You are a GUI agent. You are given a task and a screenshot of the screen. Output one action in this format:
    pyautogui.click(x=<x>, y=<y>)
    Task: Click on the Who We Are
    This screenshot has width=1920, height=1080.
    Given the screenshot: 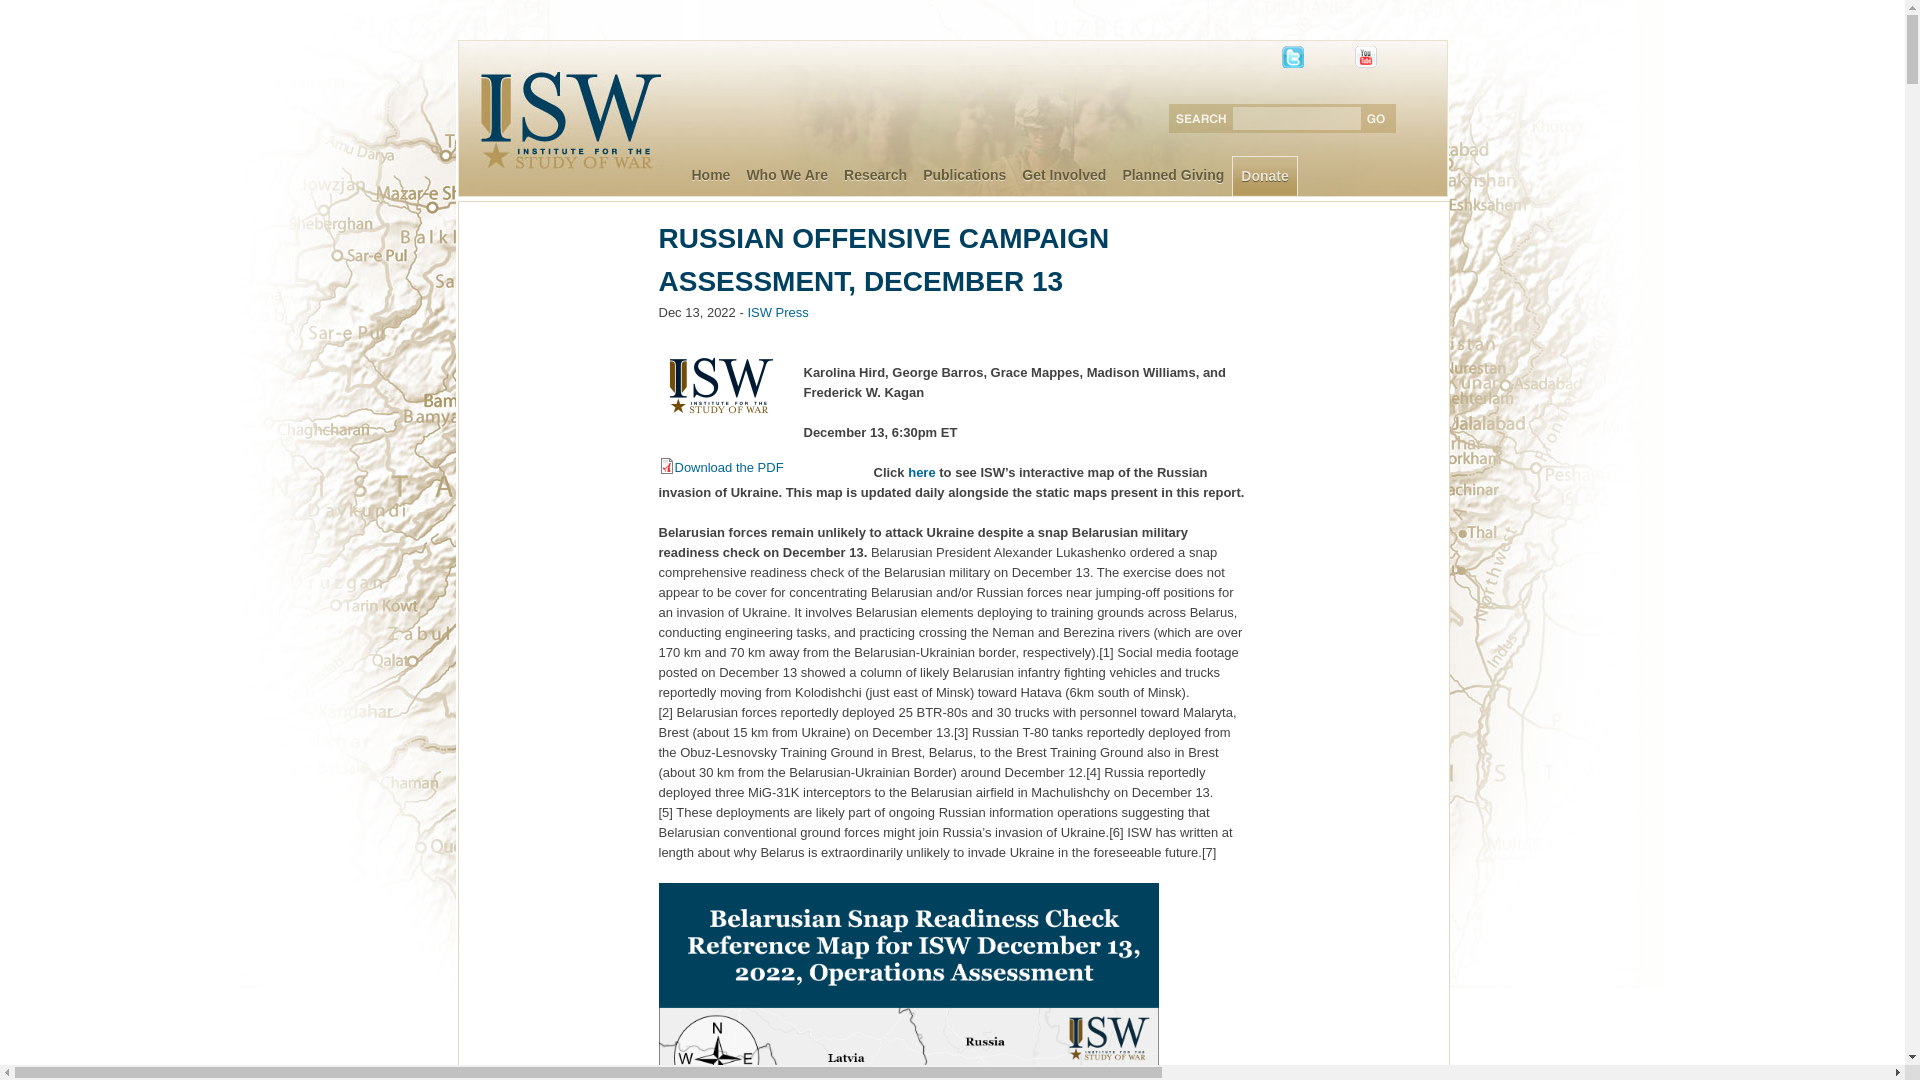 What is the action you would take?
    pyautogui.click(x=786, y=175)
    